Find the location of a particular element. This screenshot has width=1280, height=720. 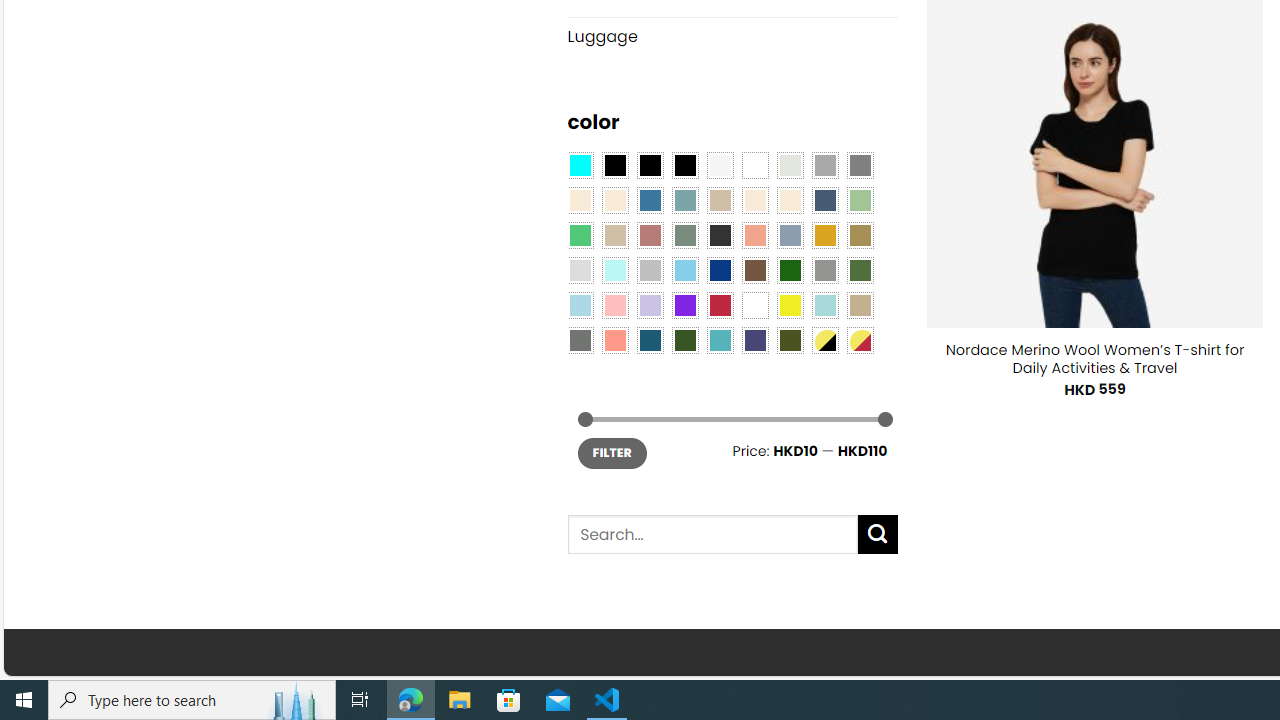

Light Purple is located at coordinates (650, 305).